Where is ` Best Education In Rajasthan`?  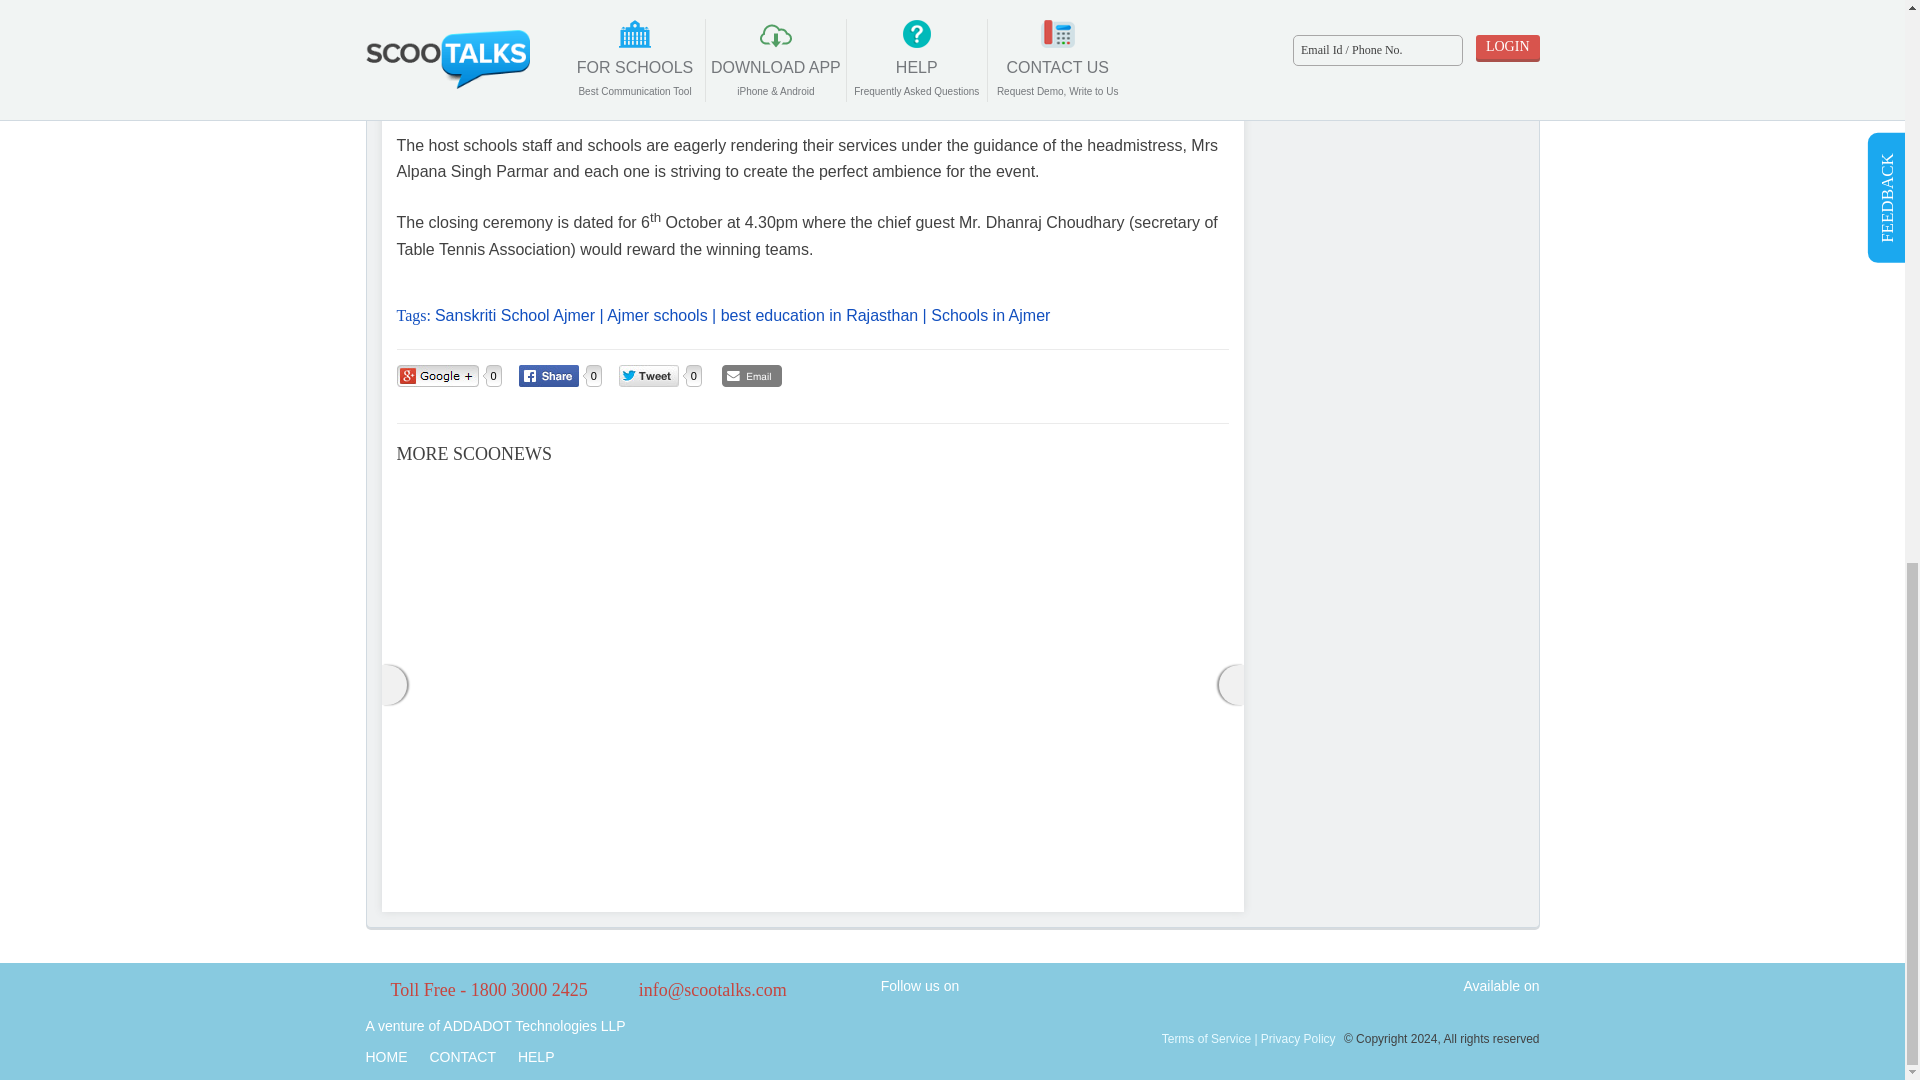  Best Education In Rajasthan is located at coordinates (819, 315).